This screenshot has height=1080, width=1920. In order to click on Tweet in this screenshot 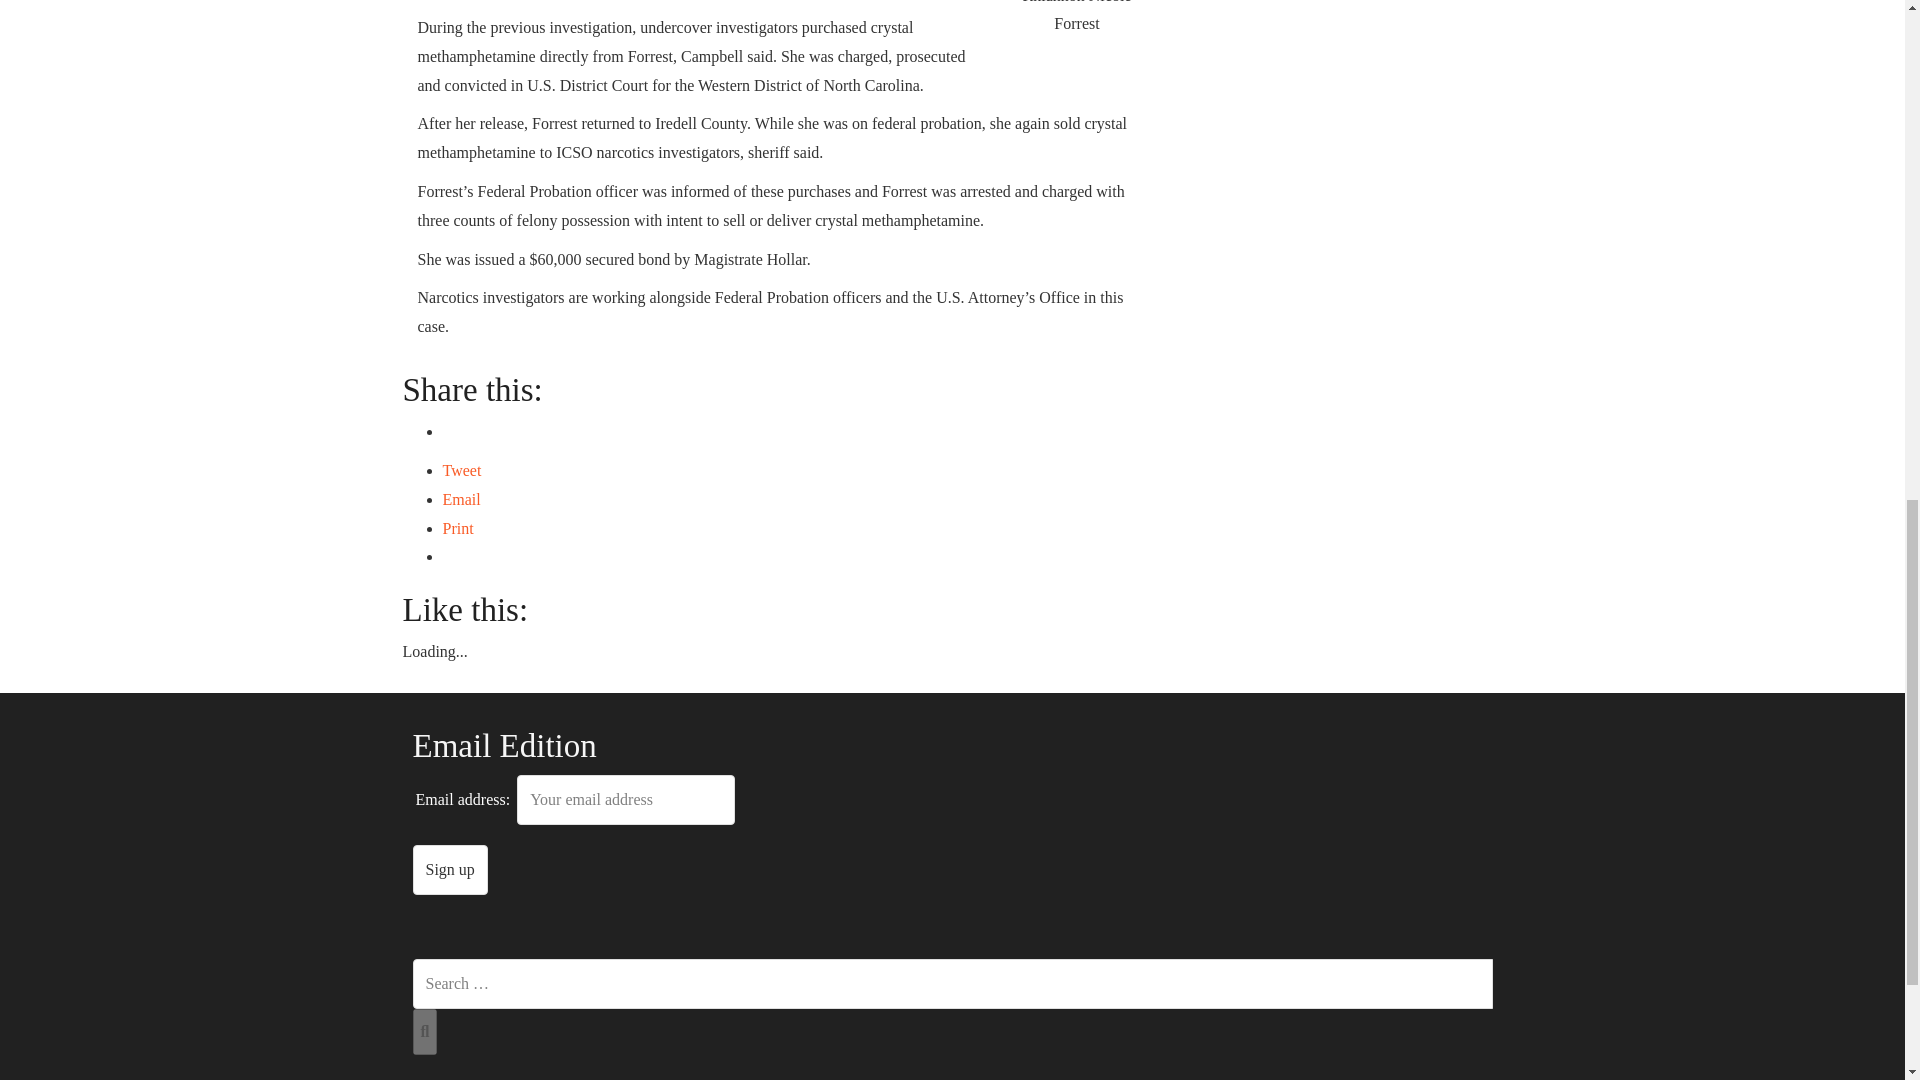, I will do `click(461, 470)`.